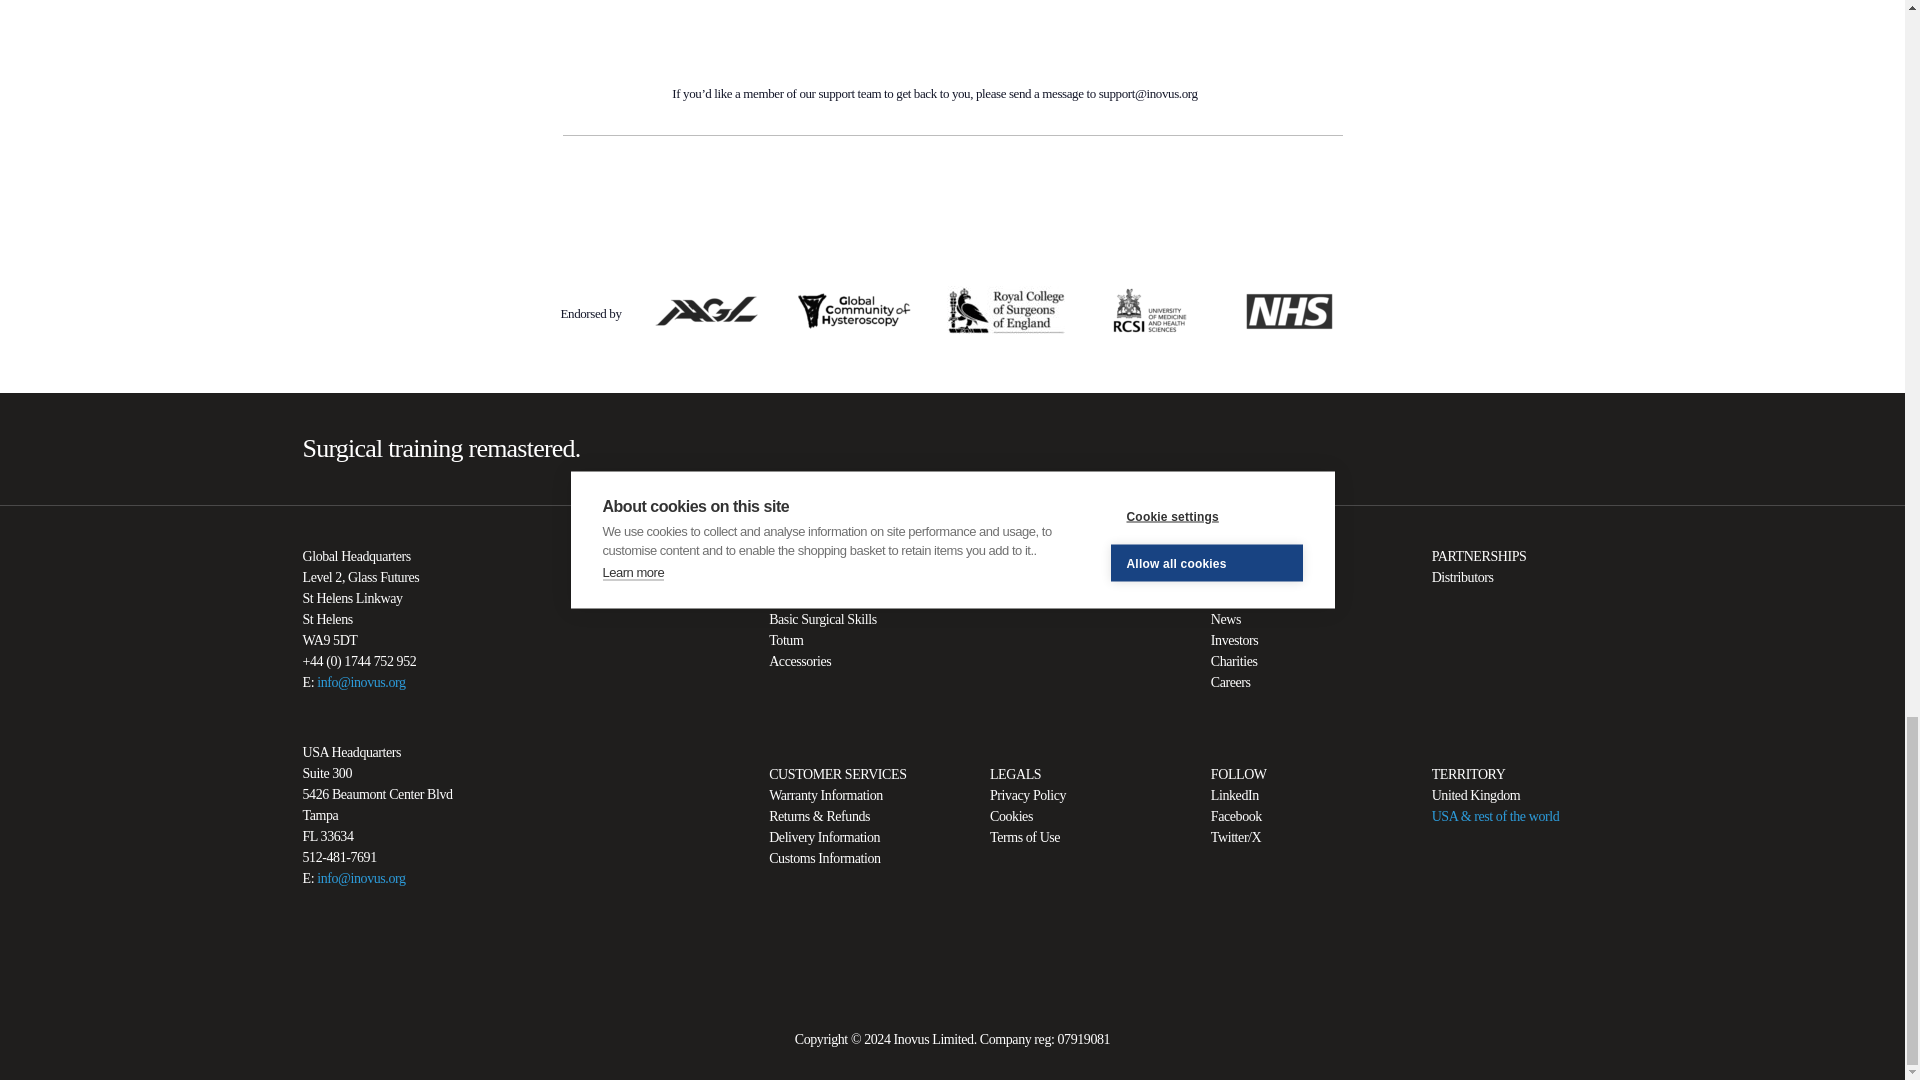 This screenshot has height=1080, width=1920. What do you see at coordinates (834, 578) in the screenshot?
I see `Laparoscopic Simulators` at bounding box center [834, 578].